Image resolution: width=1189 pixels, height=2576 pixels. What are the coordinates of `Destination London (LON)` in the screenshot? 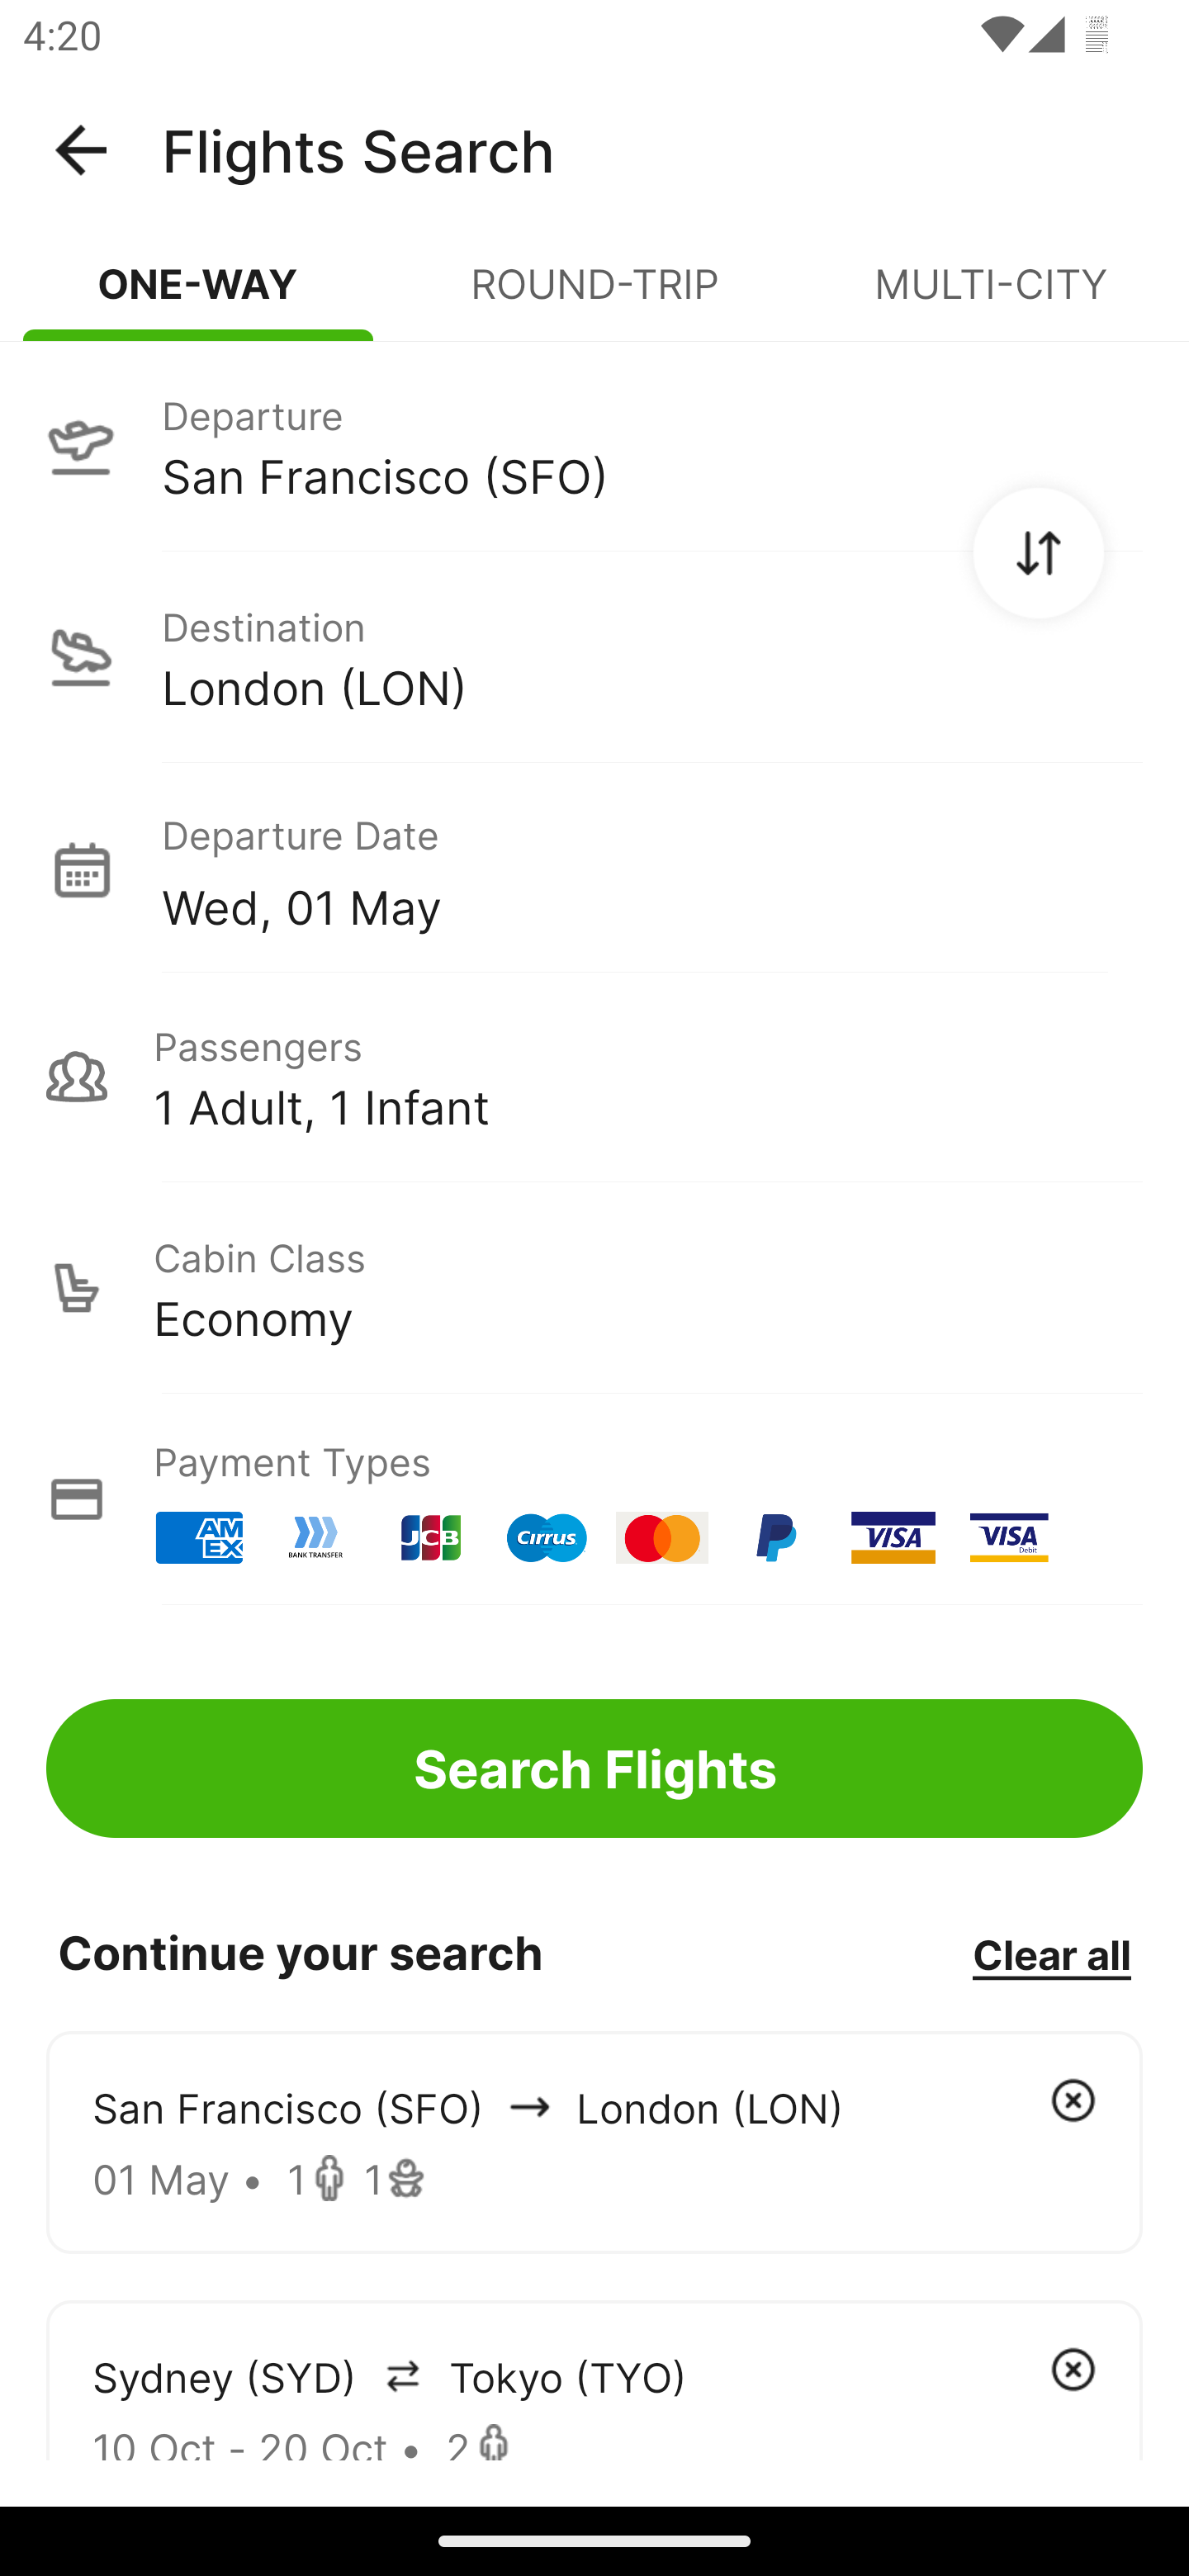 It's located at (594, 657).